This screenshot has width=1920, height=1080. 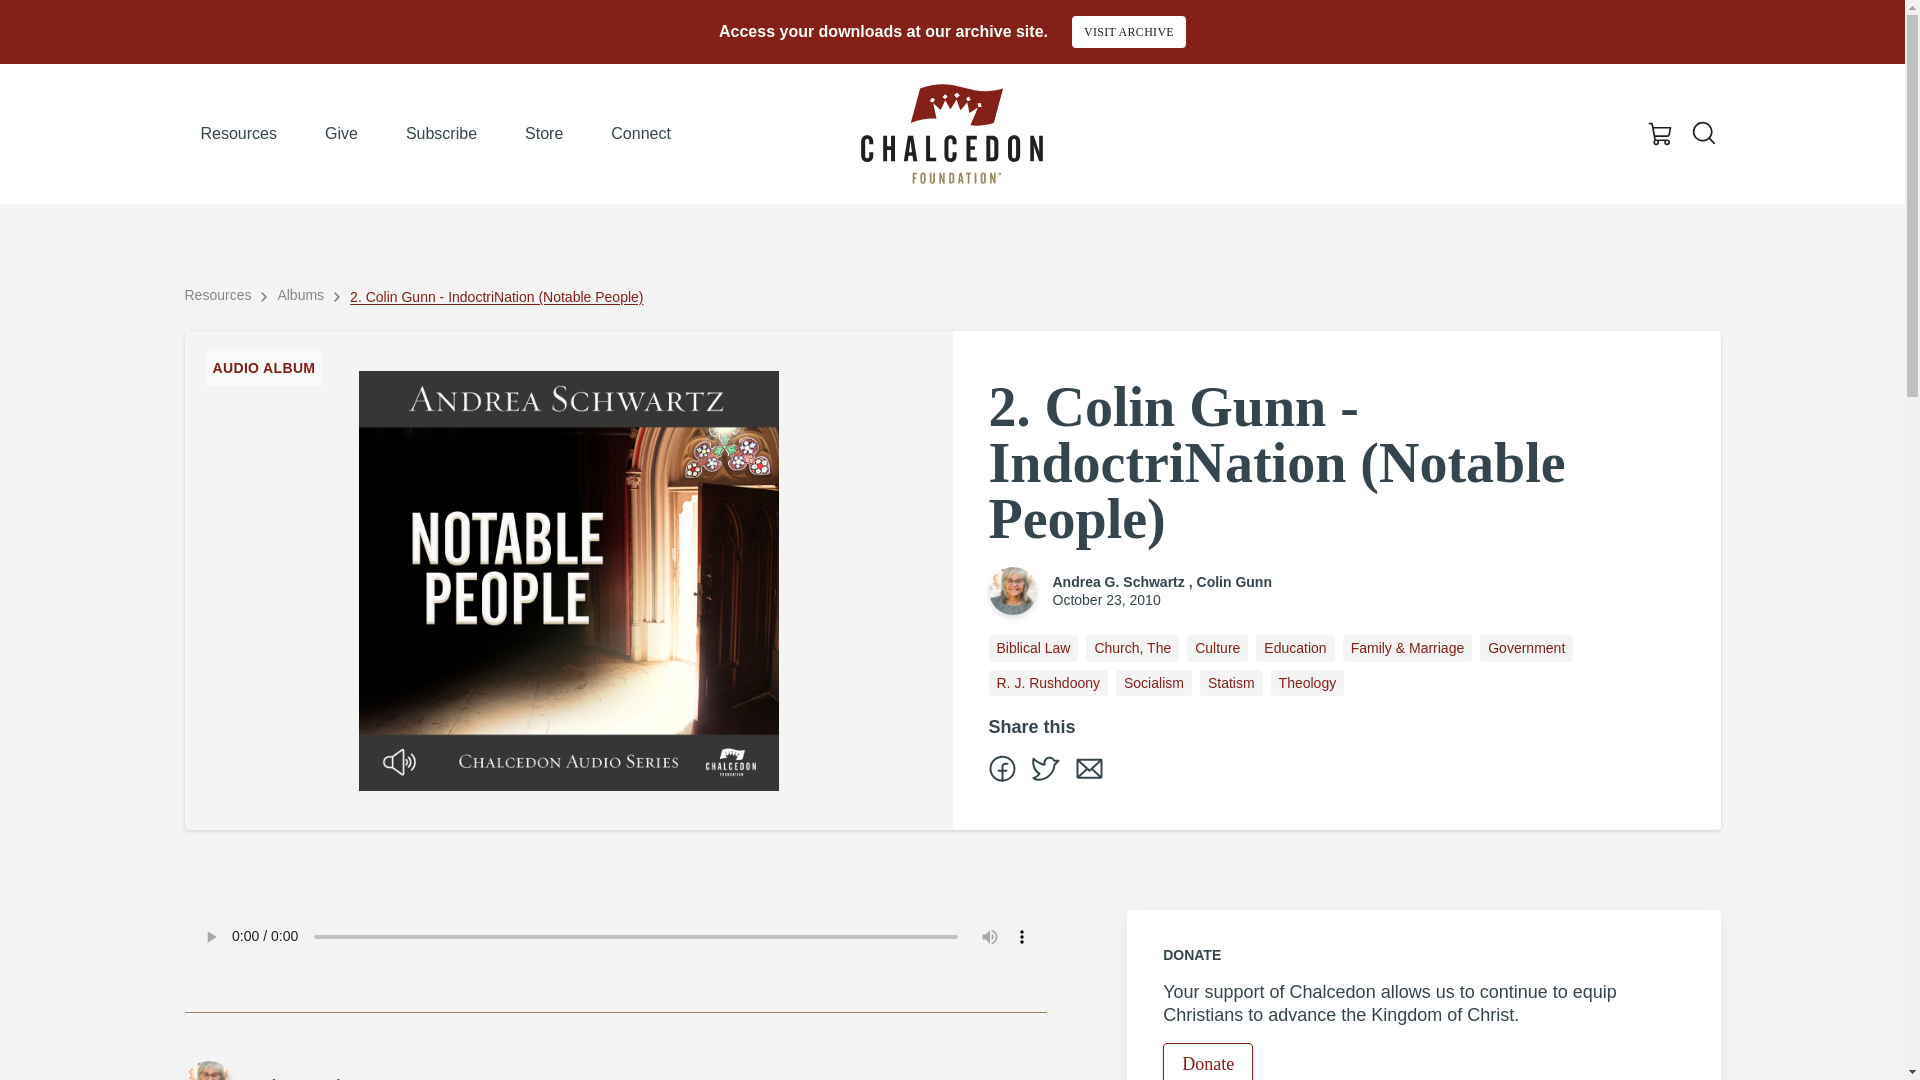 What do you see at coordinates (1154, 682) in the screenshot?
I see `Socialism` at bounding box center [1154, 682].